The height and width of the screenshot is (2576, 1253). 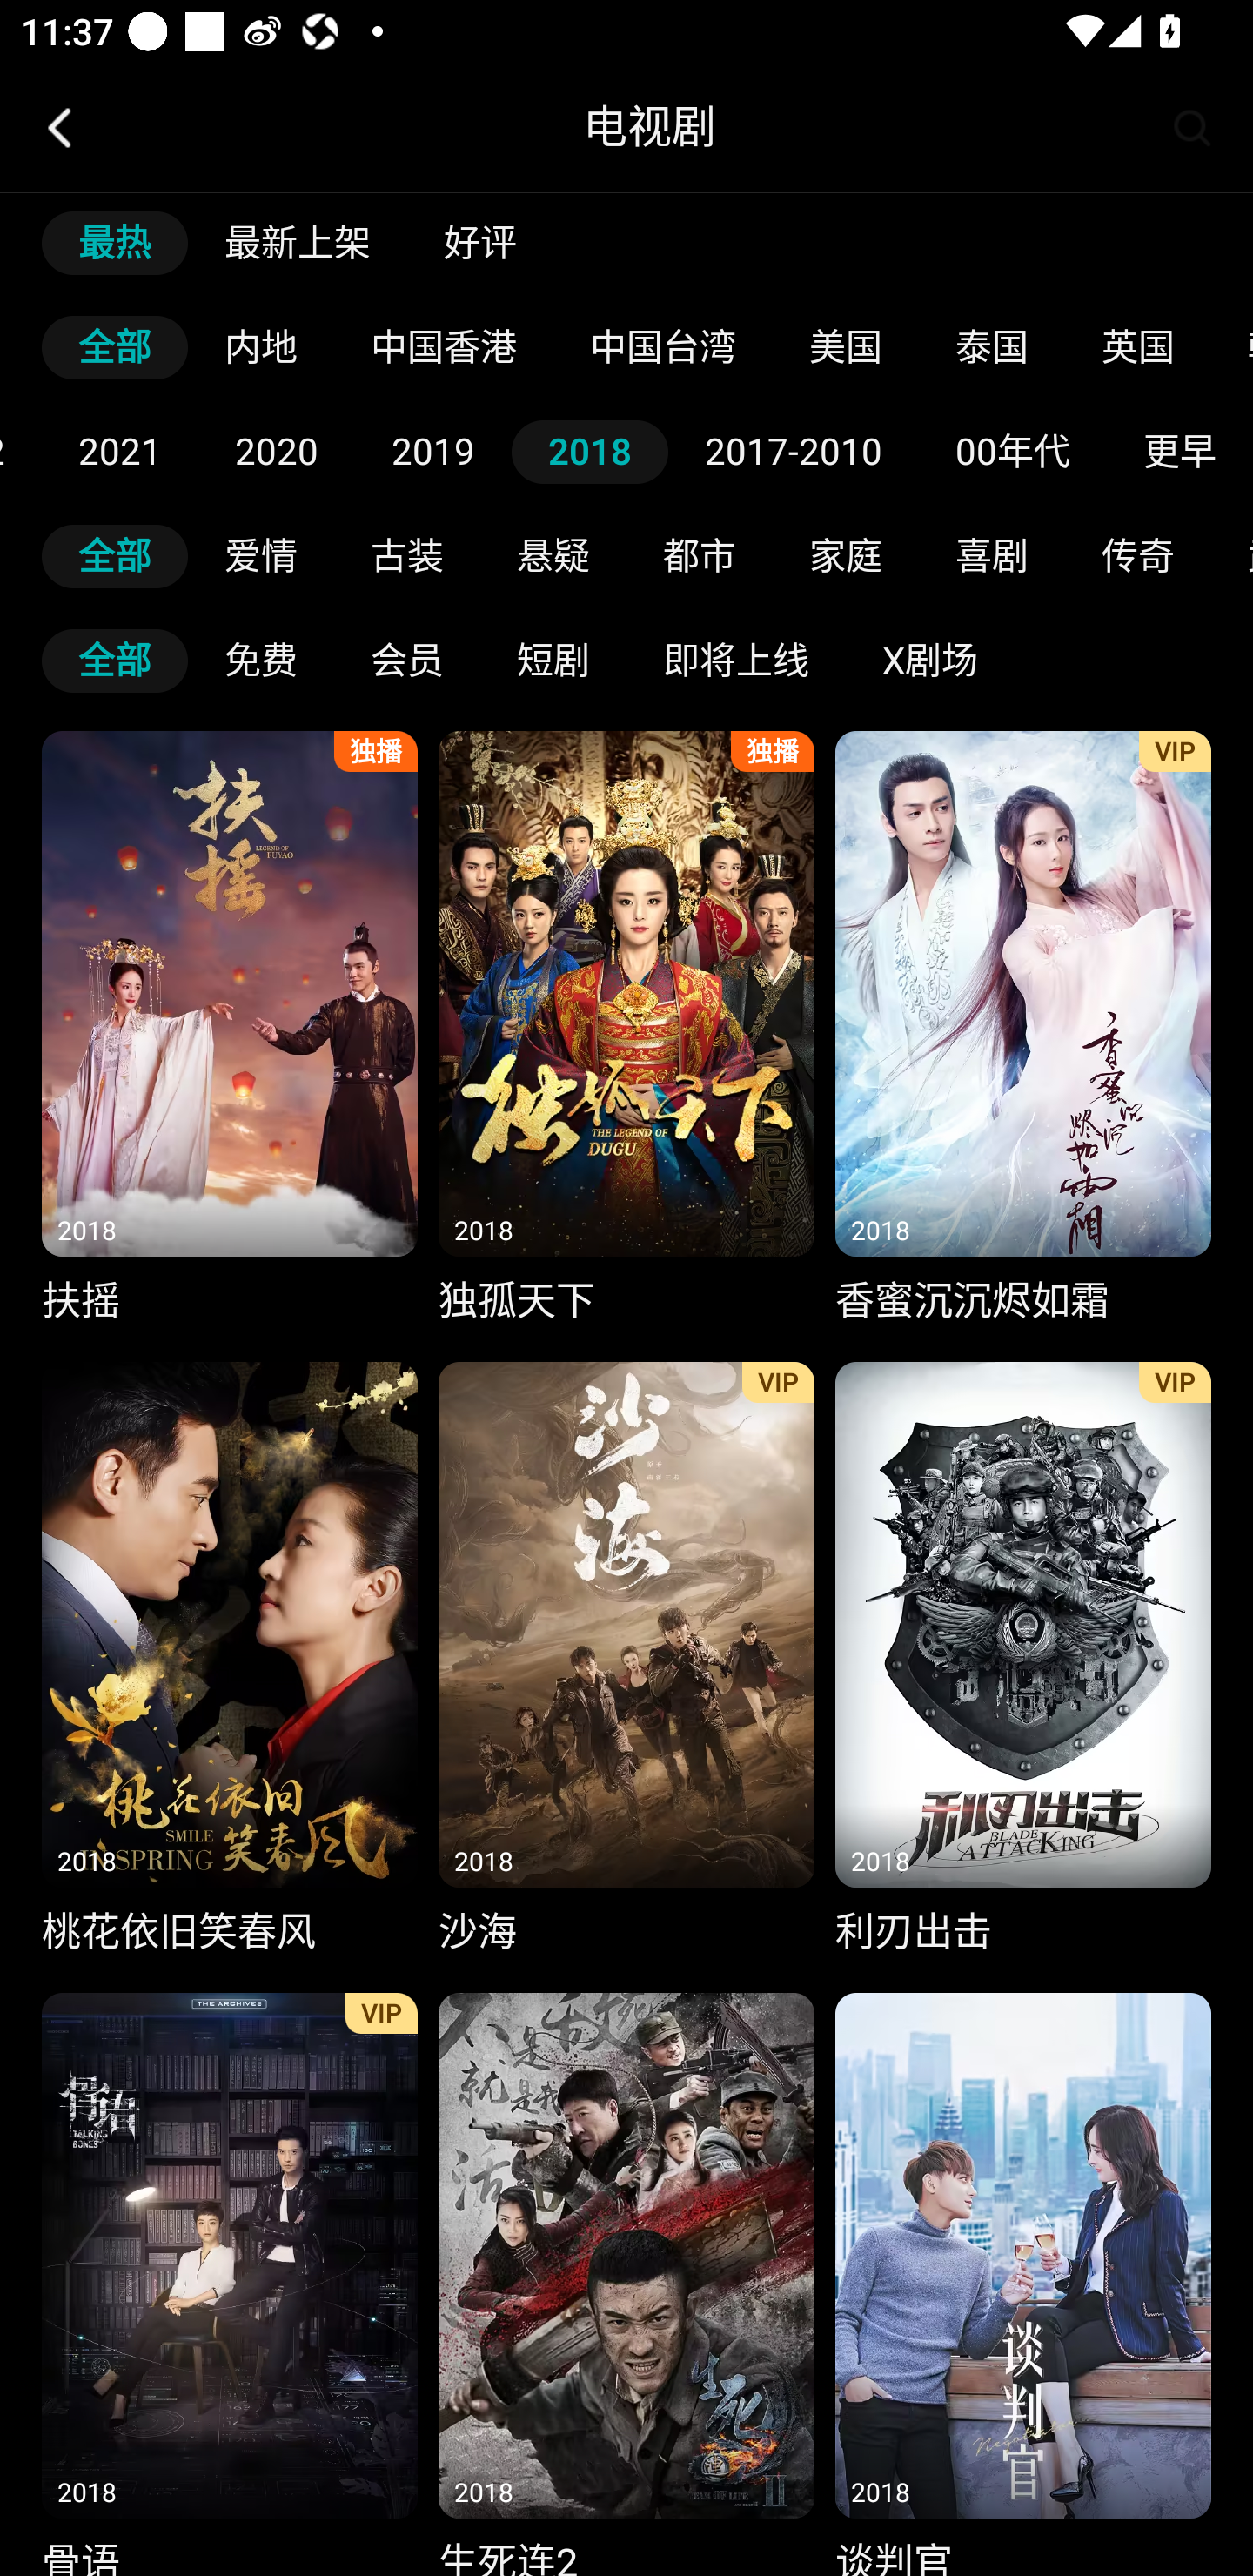 I want to click on 全部, so click(x=115, y=555).